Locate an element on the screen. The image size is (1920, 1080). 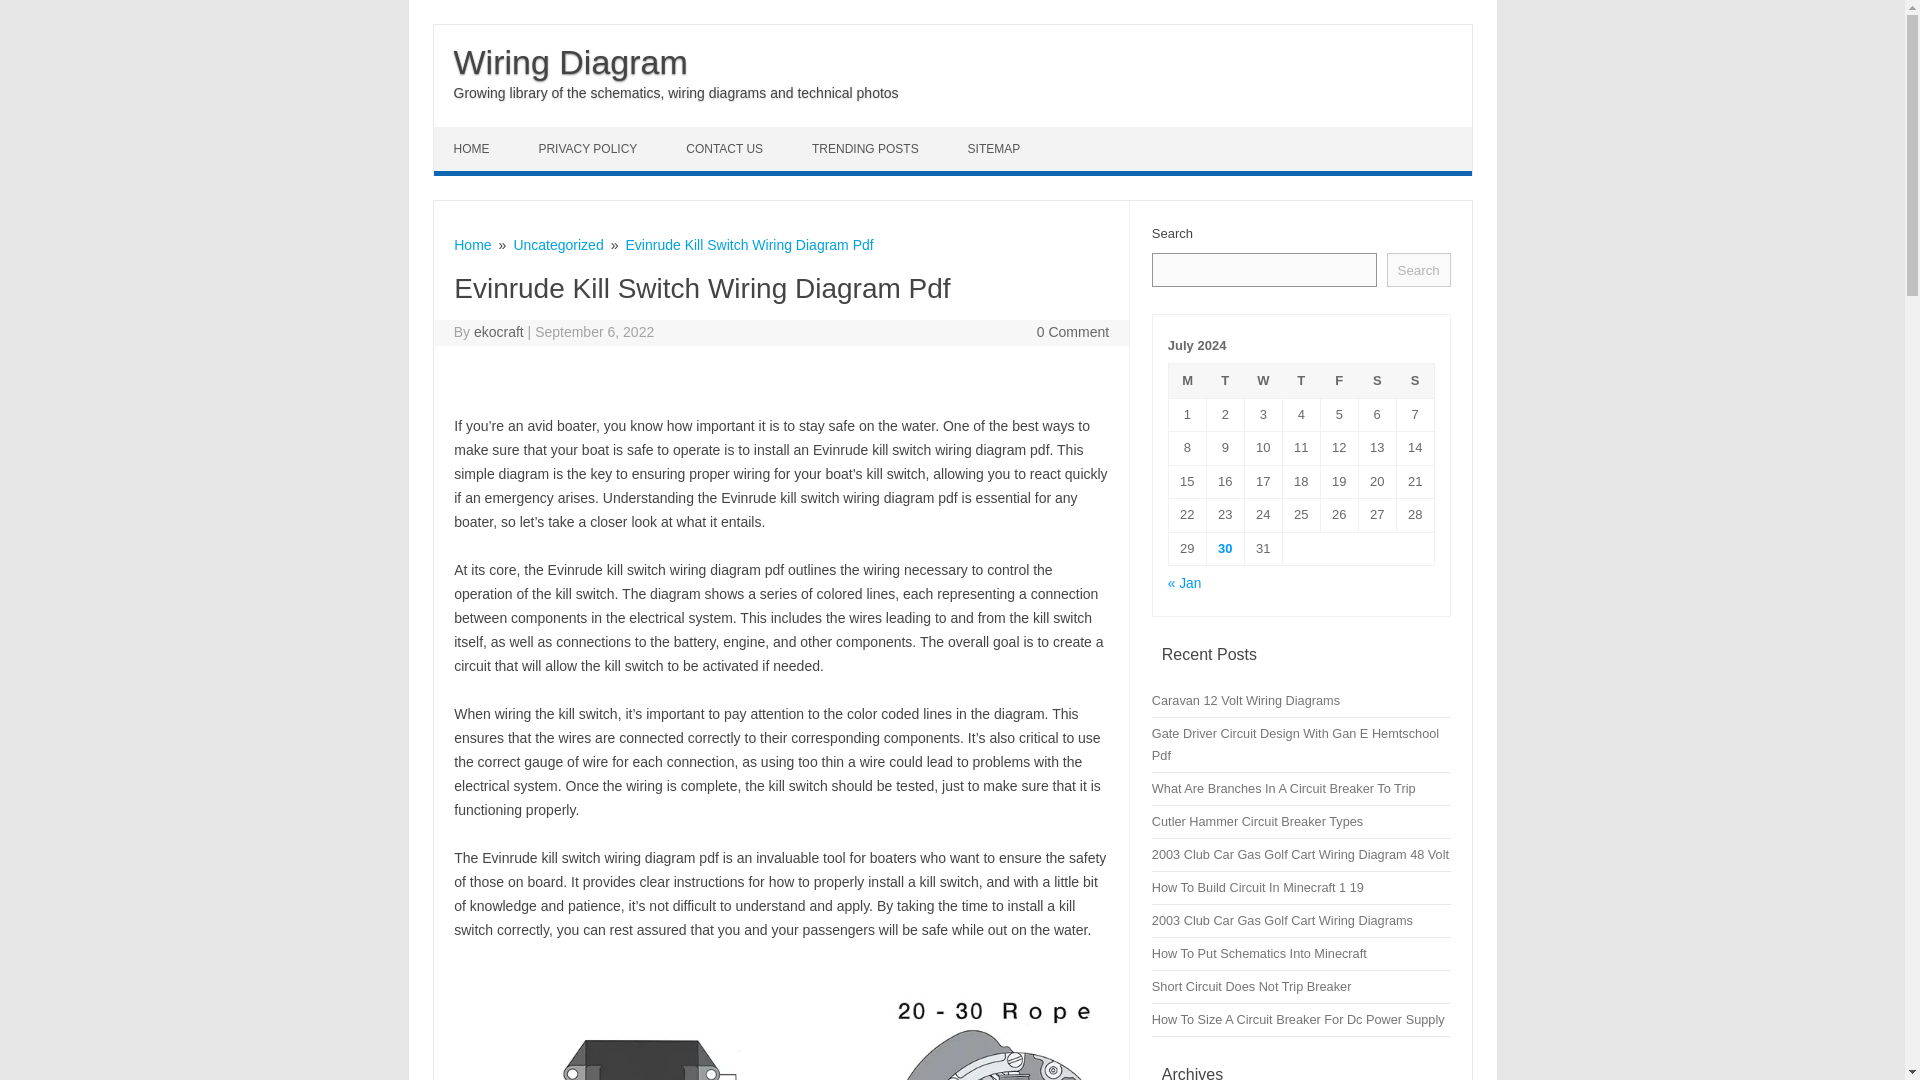
Evinrude Kill Switch Wiring Diagram Pdf is located at coordinates (749, 244).